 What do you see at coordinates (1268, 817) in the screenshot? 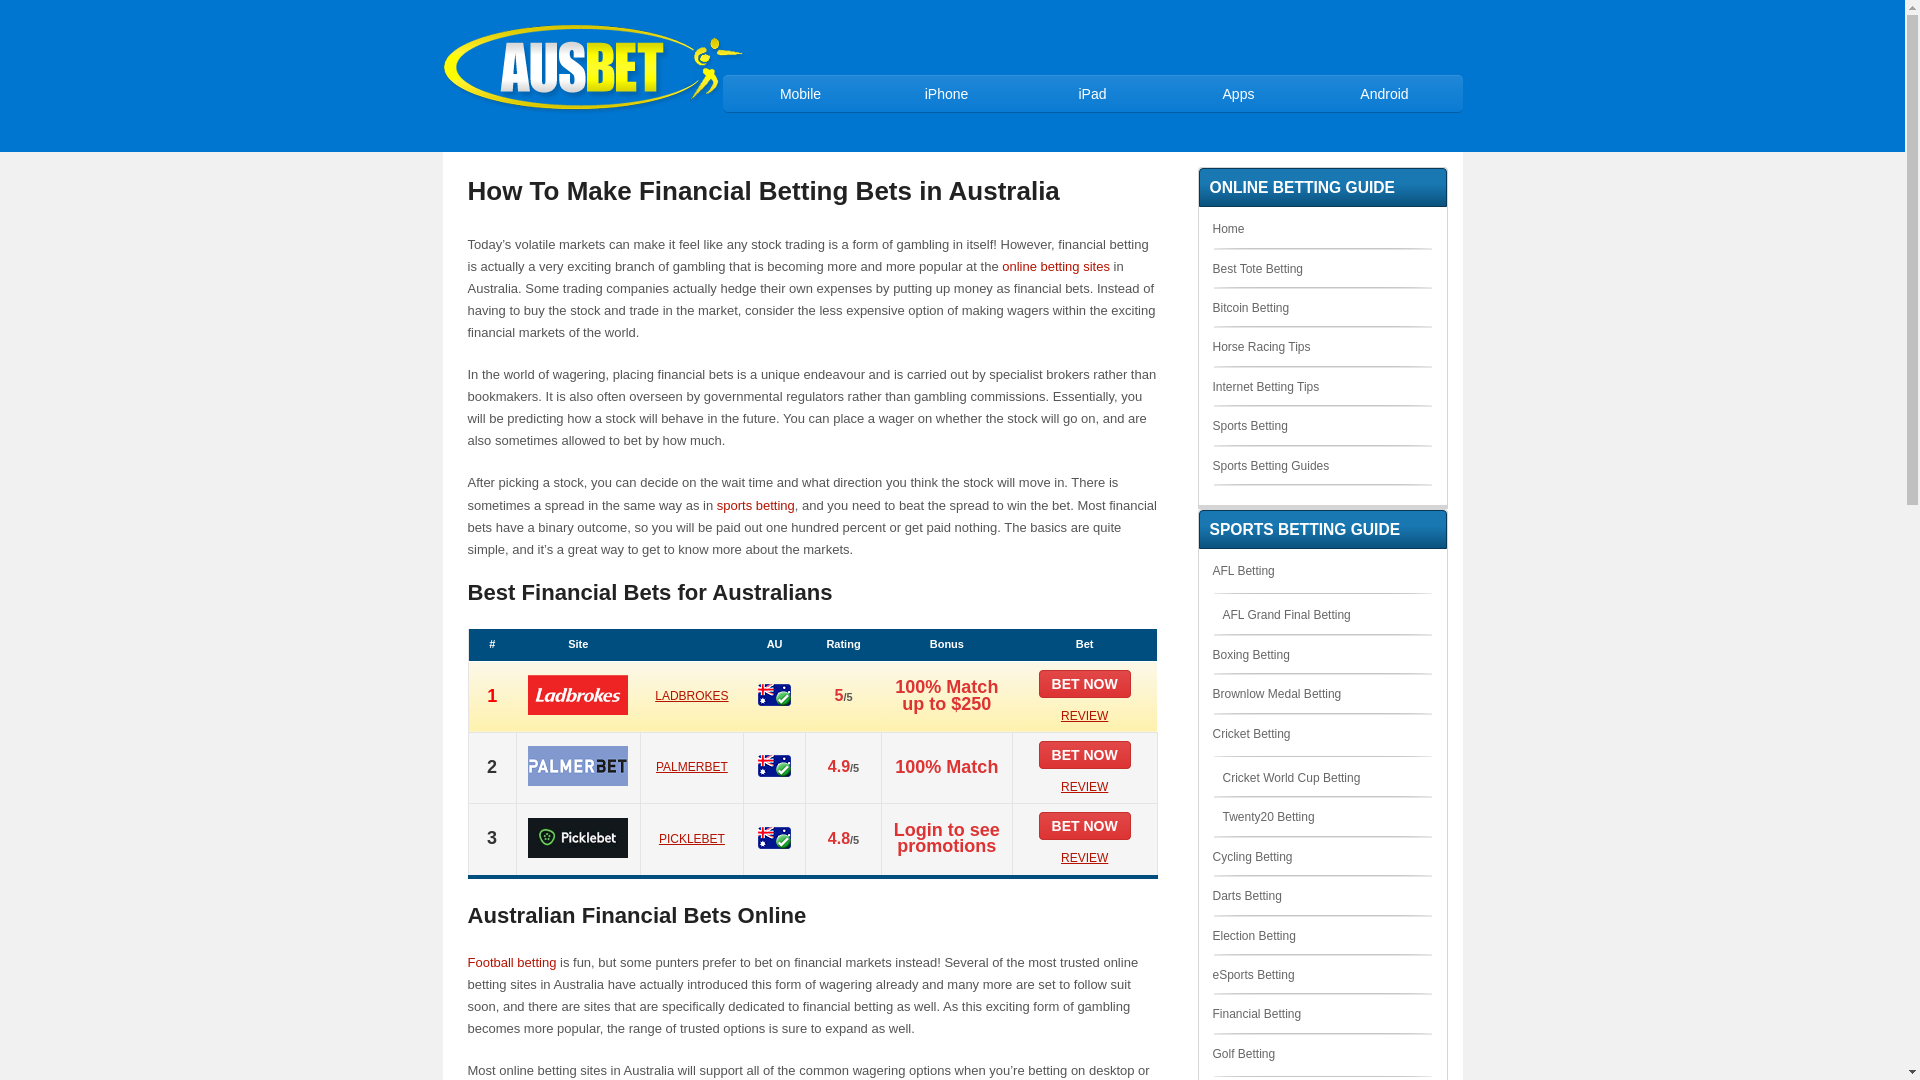
I see `Twenty20 Betting` at bounding box center [1268, 817].